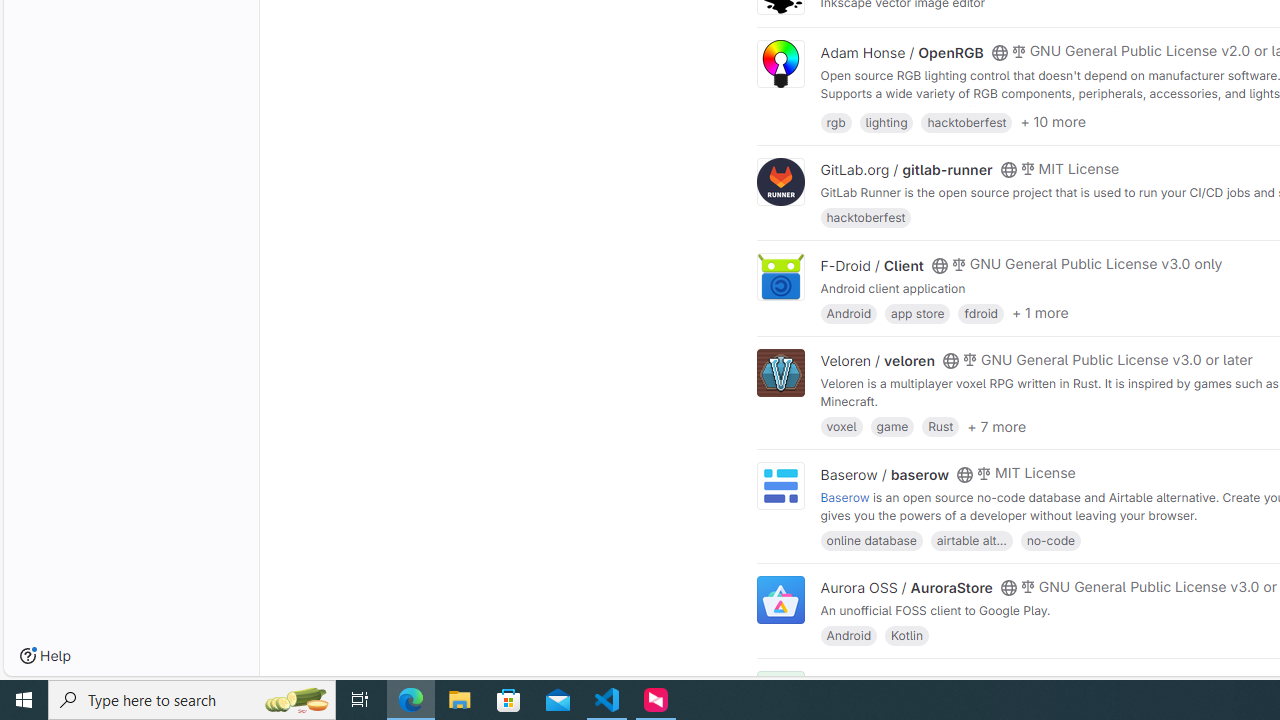 This screenshot has width=1280, height=720. I want to click on online database, so click(871, 540).